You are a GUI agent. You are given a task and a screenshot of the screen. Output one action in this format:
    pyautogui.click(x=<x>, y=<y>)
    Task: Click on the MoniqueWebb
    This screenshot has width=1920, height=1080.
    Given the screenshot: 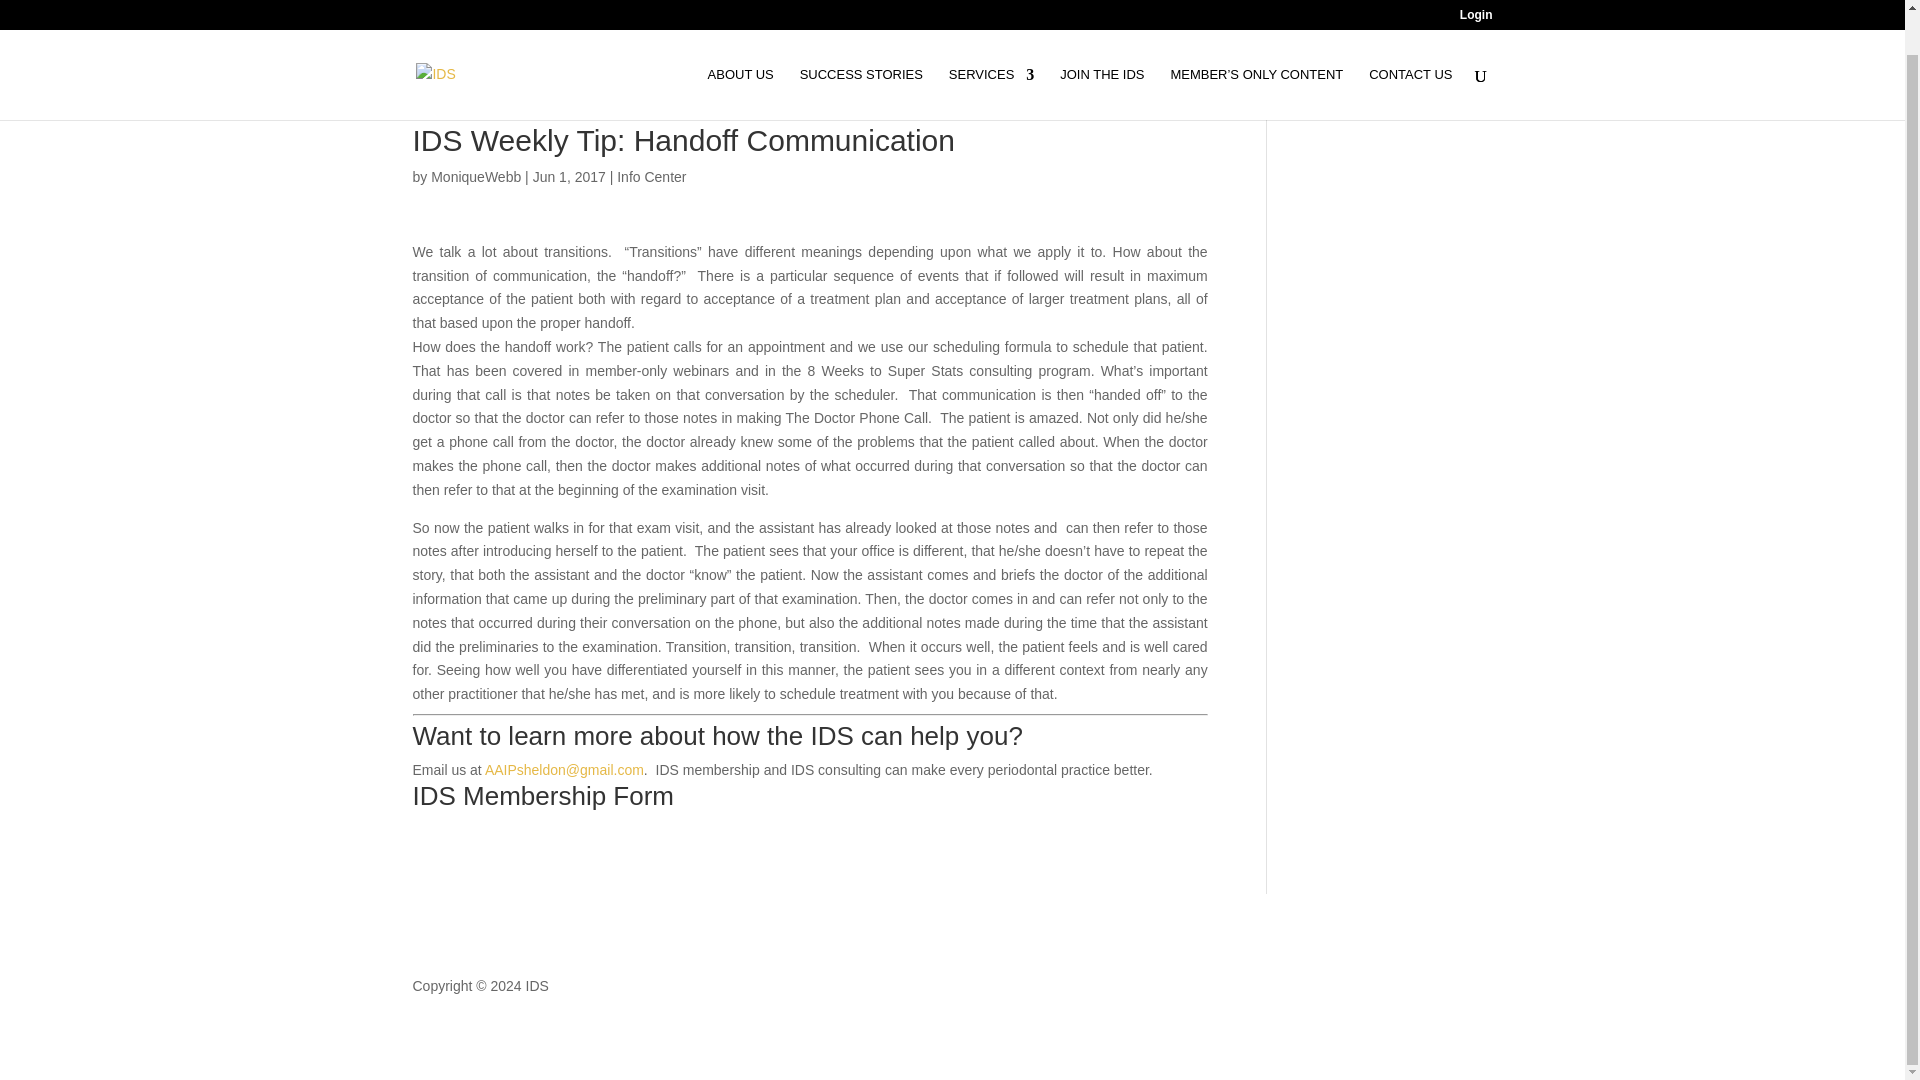 What is the action you would take?
    pyautogui.click(x=475, y=176)
    